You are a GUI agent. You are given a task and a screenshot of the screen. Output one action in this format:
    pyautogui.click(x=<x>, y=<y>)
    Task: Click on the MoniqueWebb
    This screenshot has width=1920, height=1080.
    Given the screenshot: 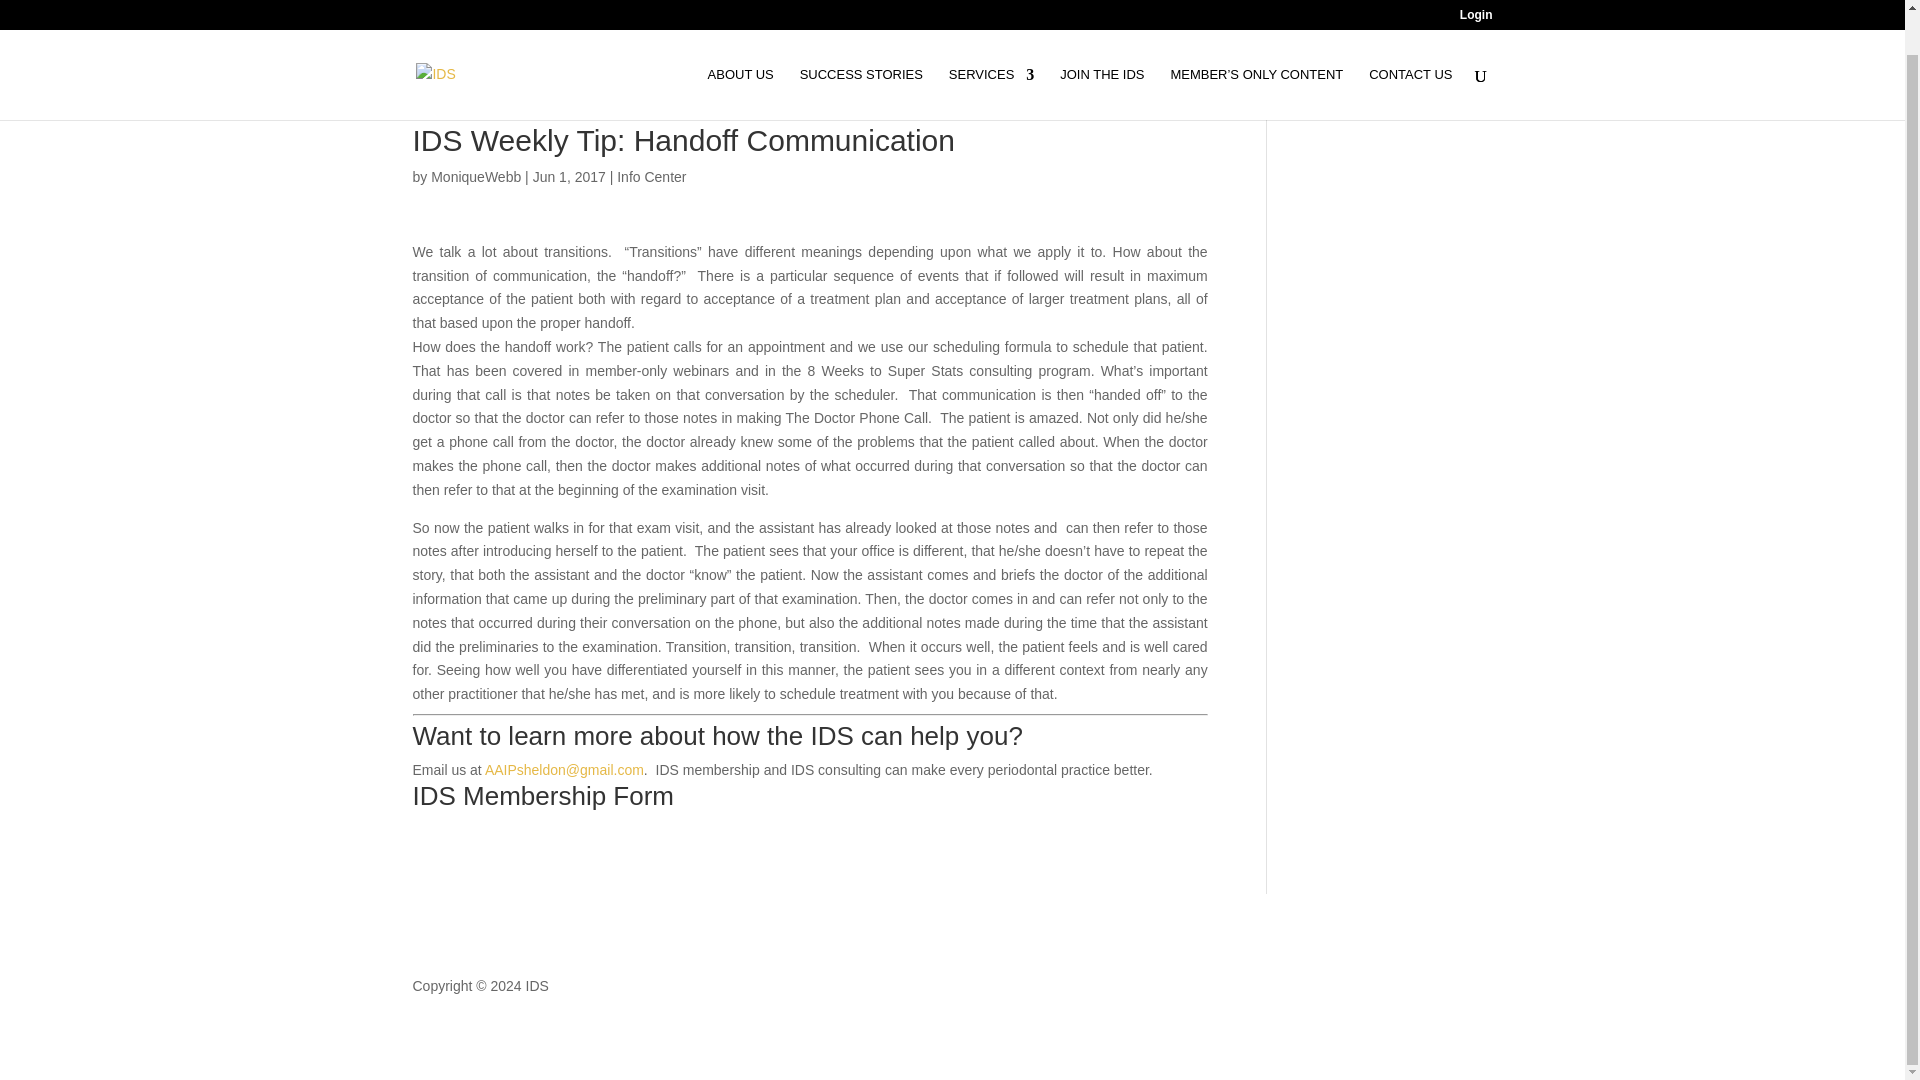 What is the action you would take?
    pyautogui.click(x=475, y=176)
    